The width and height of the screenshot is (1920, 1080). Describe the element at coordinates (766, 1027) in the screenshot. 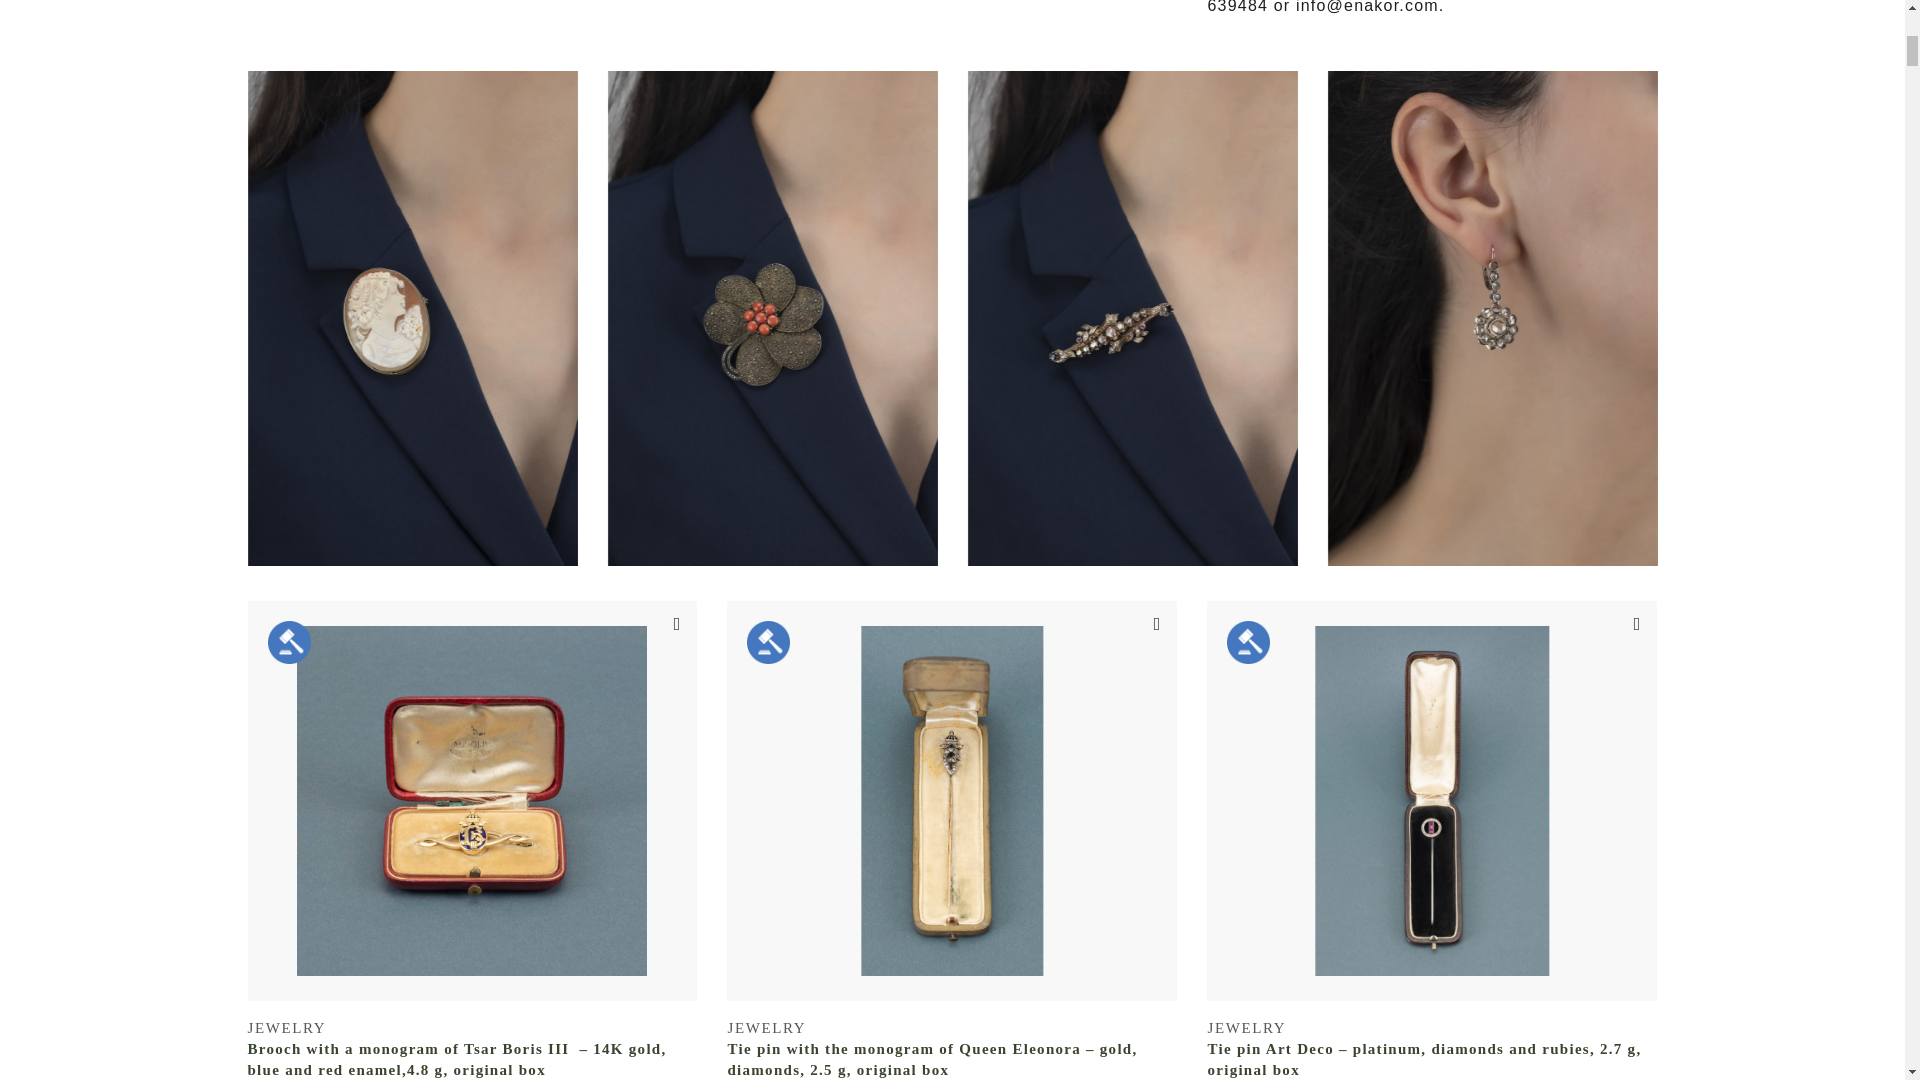

I see `JEWELRY` at that location.